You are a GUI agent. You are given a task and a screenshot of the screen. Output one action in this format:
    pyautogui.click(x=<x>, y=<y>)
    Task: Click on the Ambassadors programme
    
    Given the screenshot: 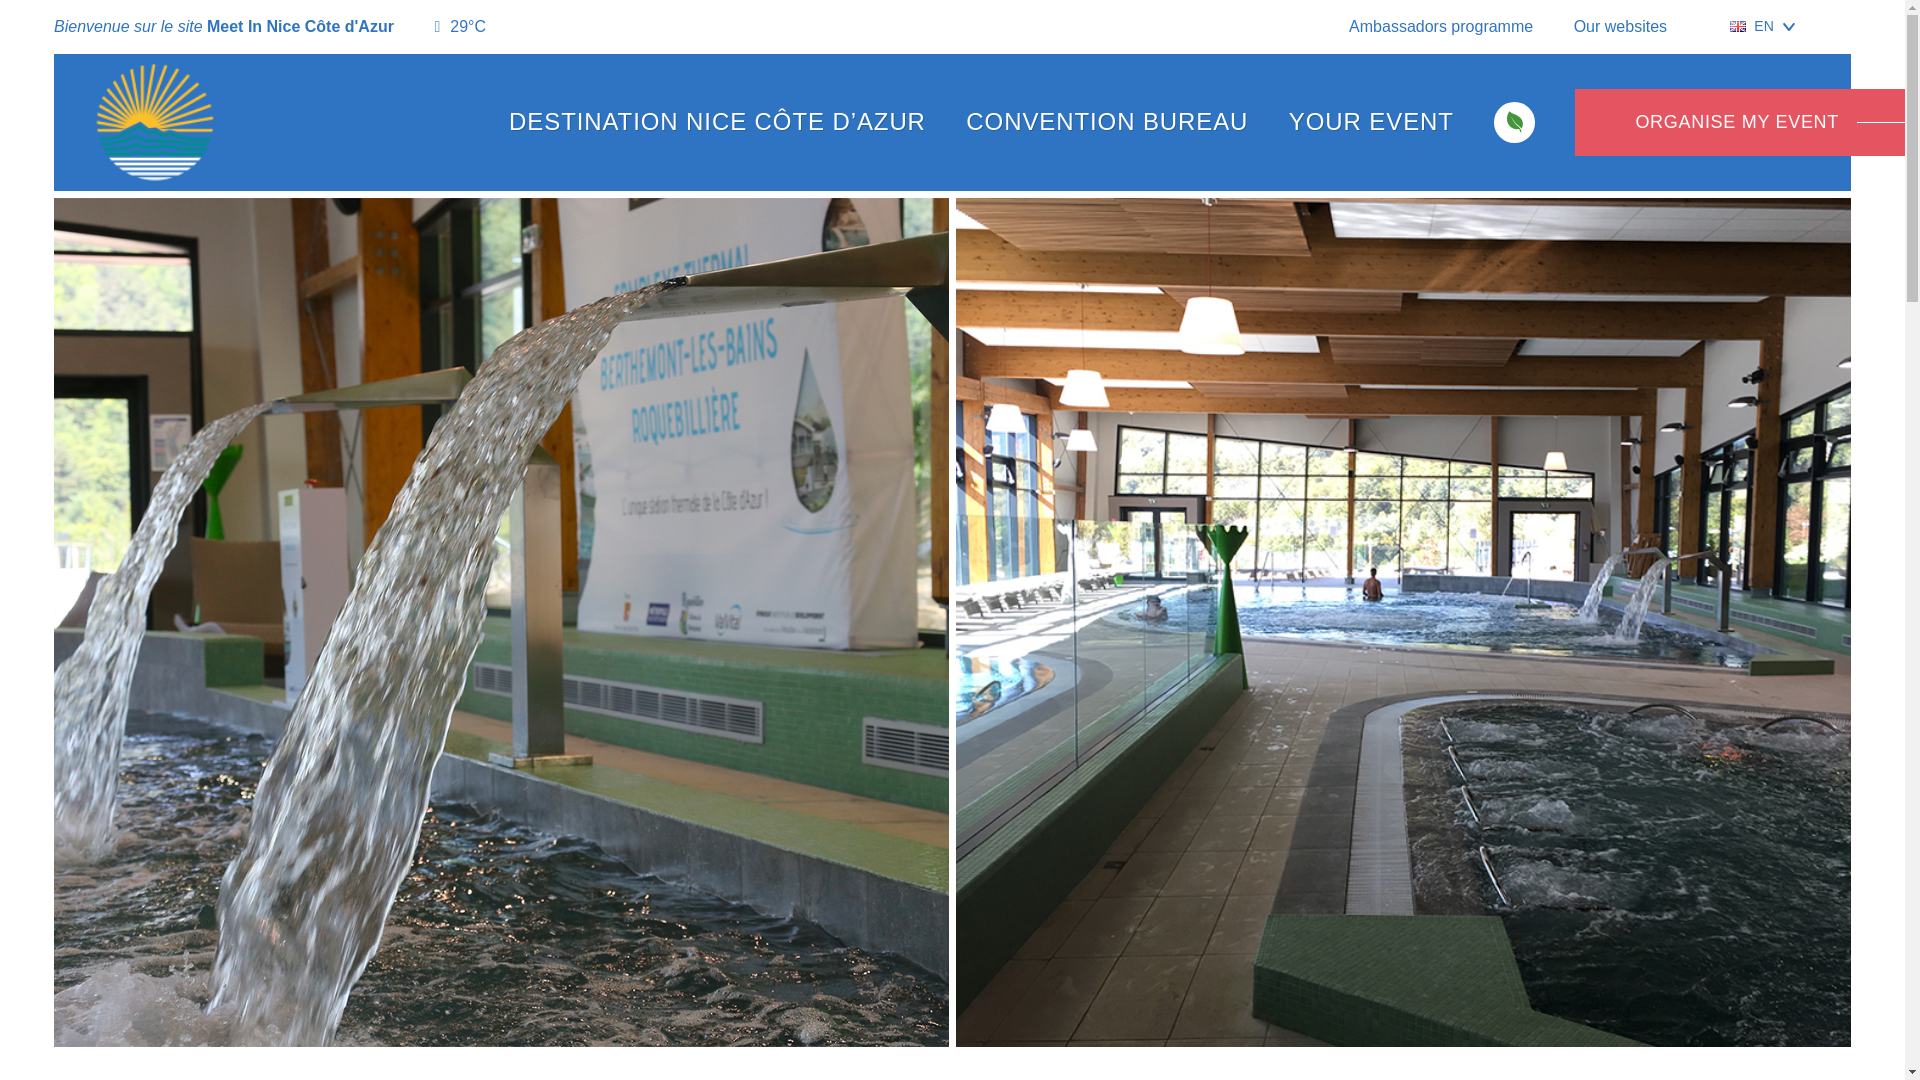 What is the action you would take?
    pyautogui.click(x=1440, y=26)
    